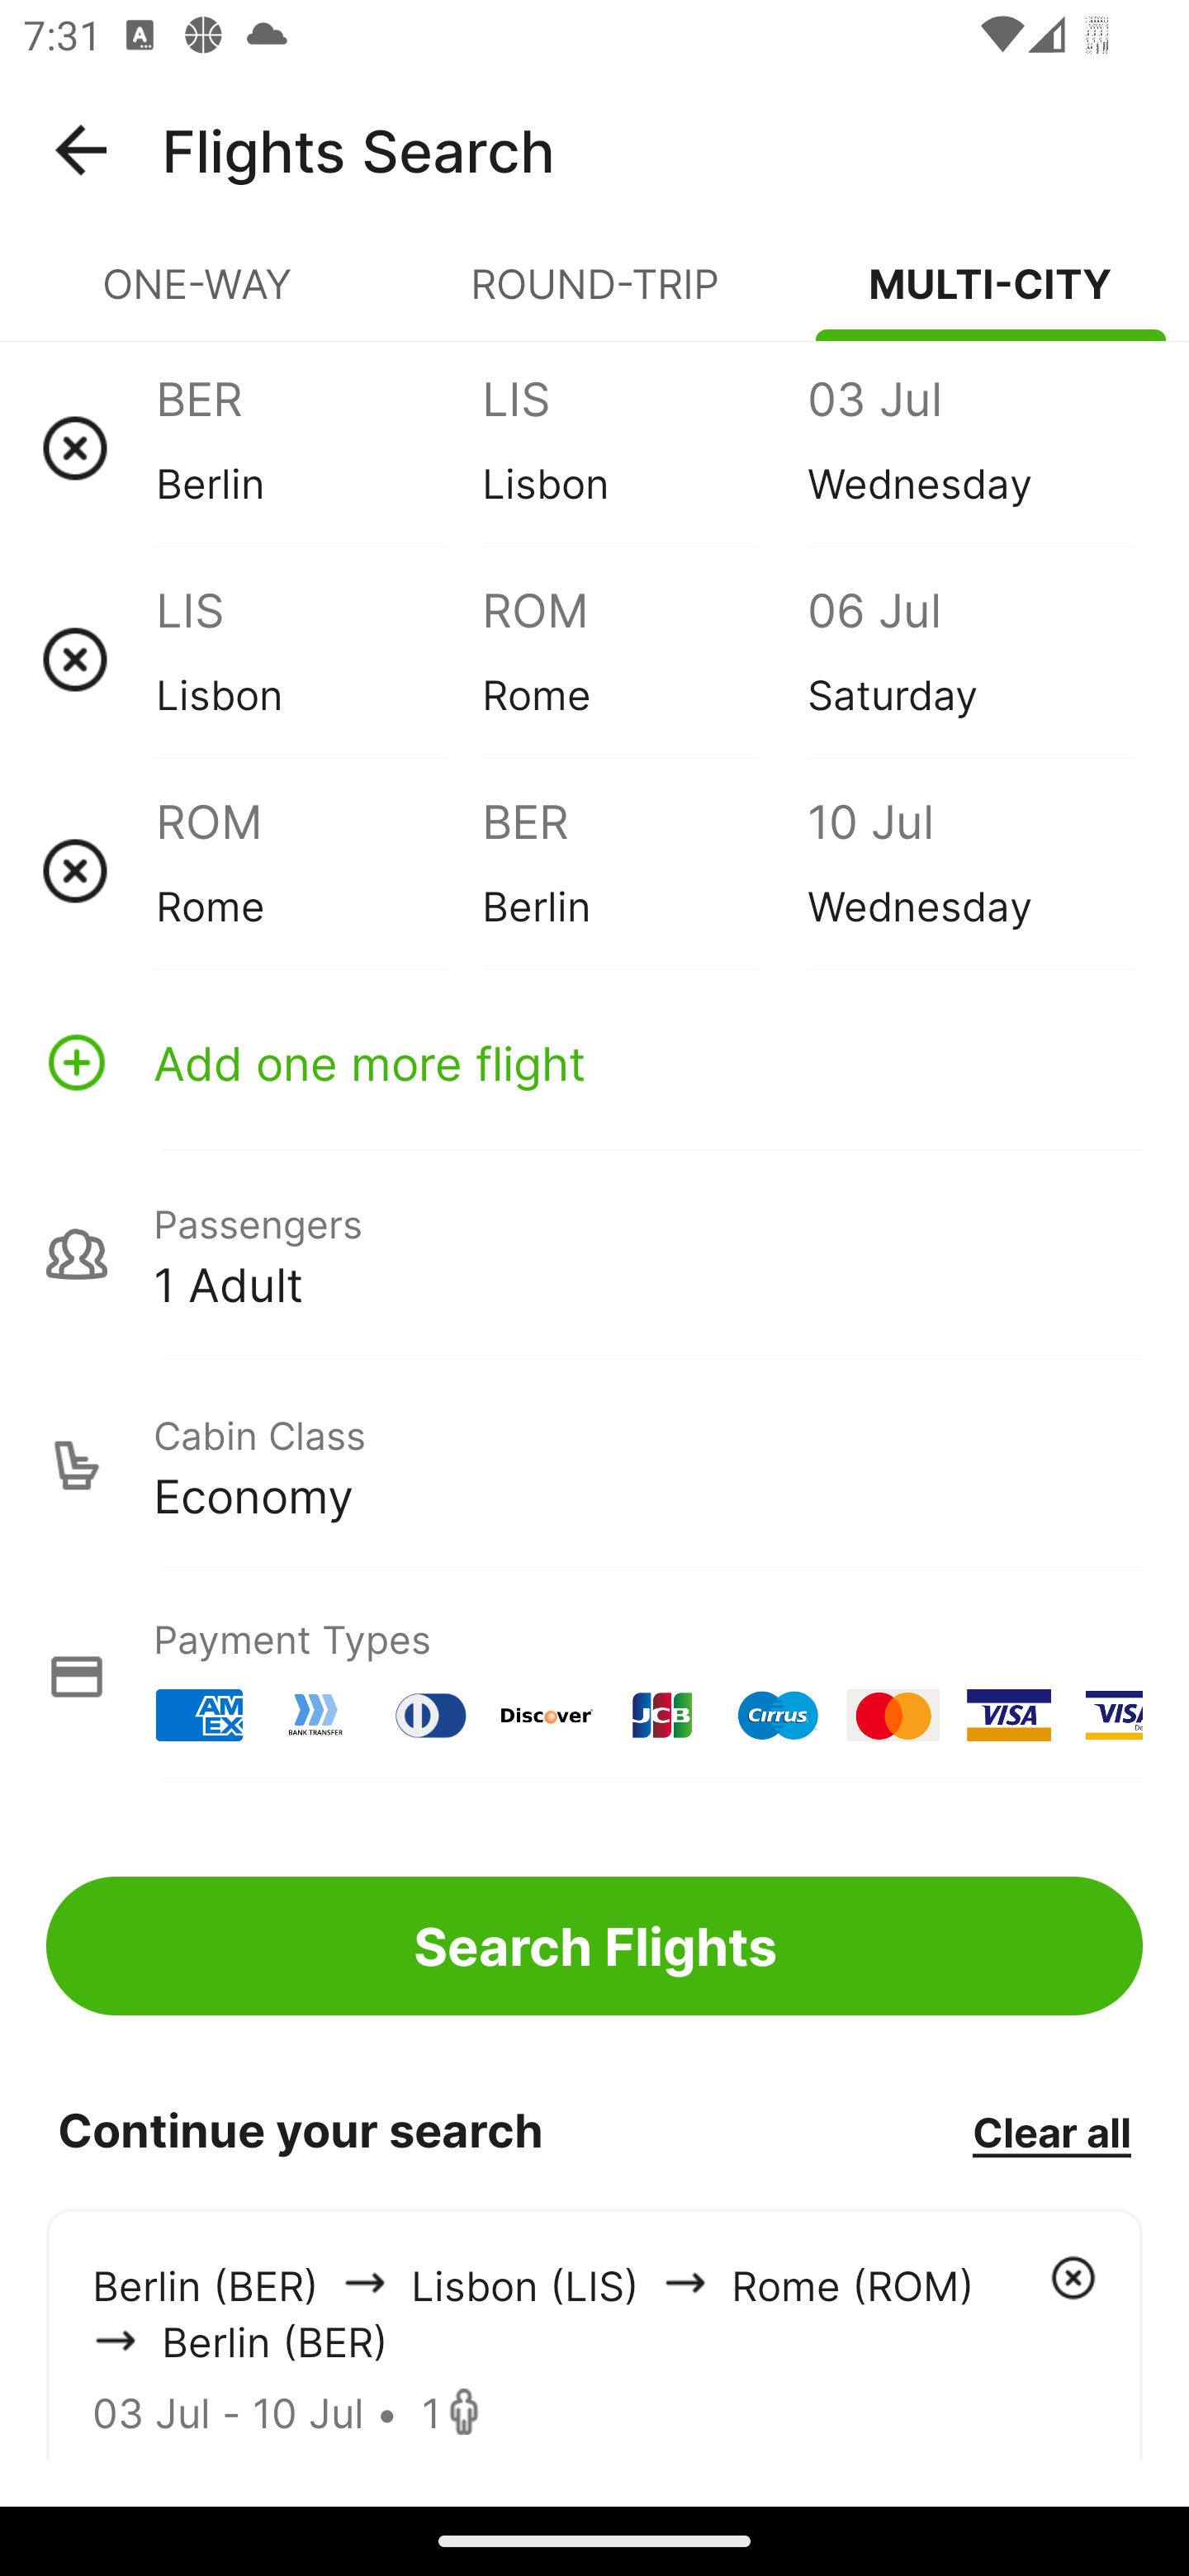 The height and width of the screenshot is (2576, 1189). Describe the element at coordinates (319, 447) in the screenshot. I see `BER Berlin` at that location.